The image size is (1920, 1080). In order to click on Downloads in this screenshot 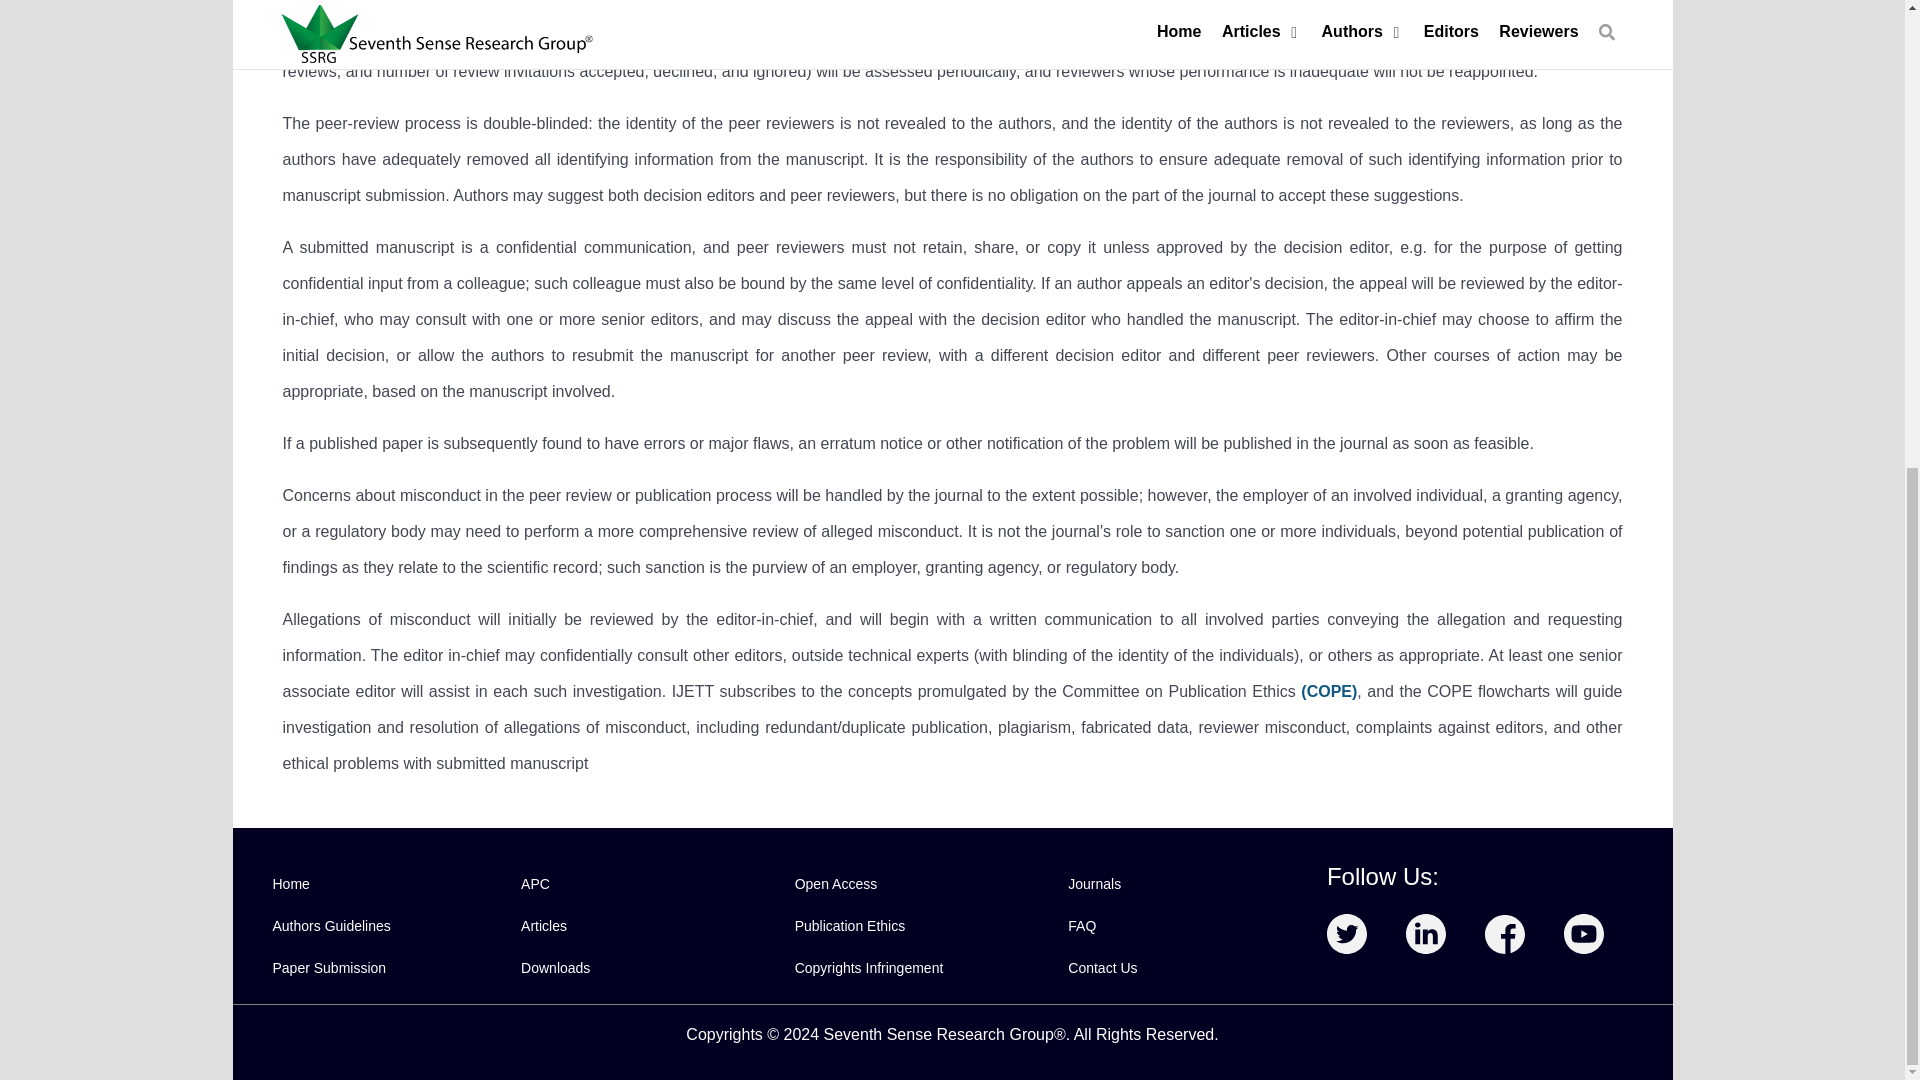, I will do `click(554, 967)`.